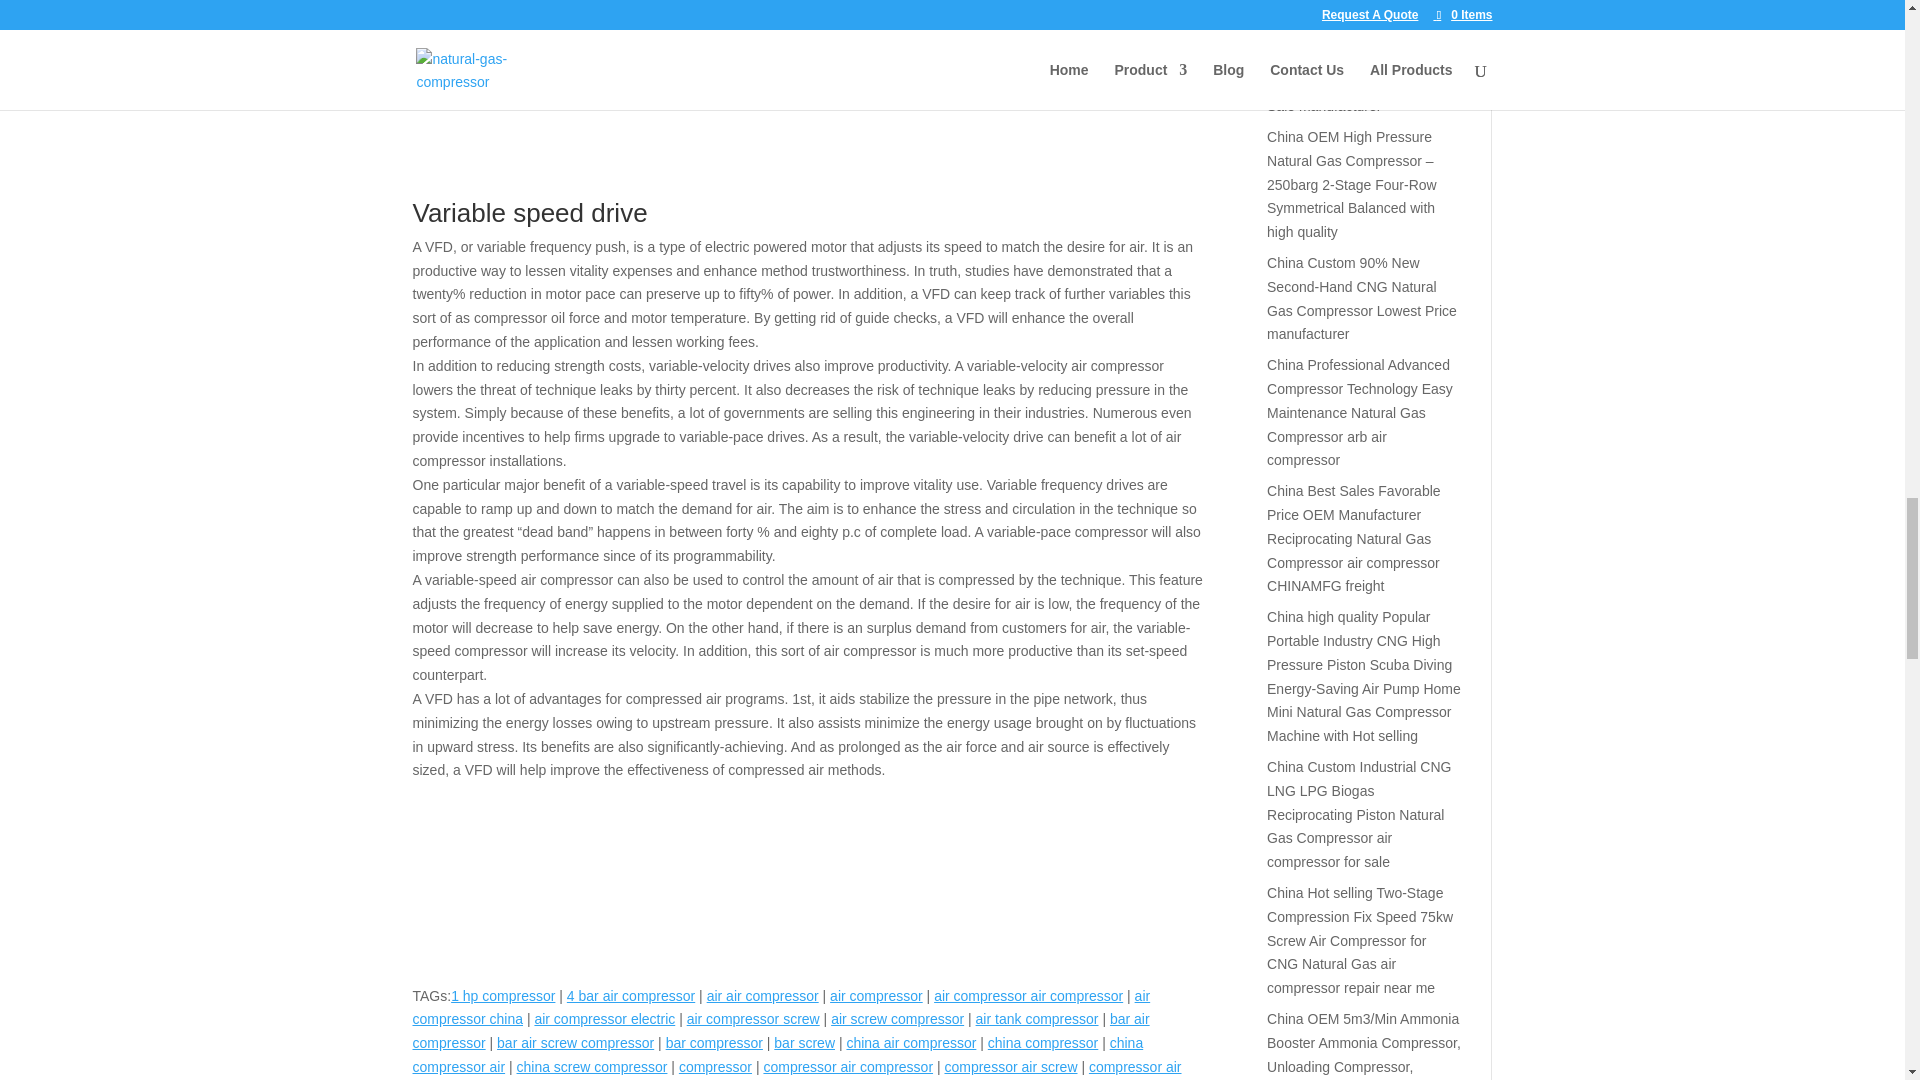 The width and height of the screenshot is (1920, 1080). Describe the element at coordinates (897, 1018) in the screenshot. I see `air screw compressor` at that location.